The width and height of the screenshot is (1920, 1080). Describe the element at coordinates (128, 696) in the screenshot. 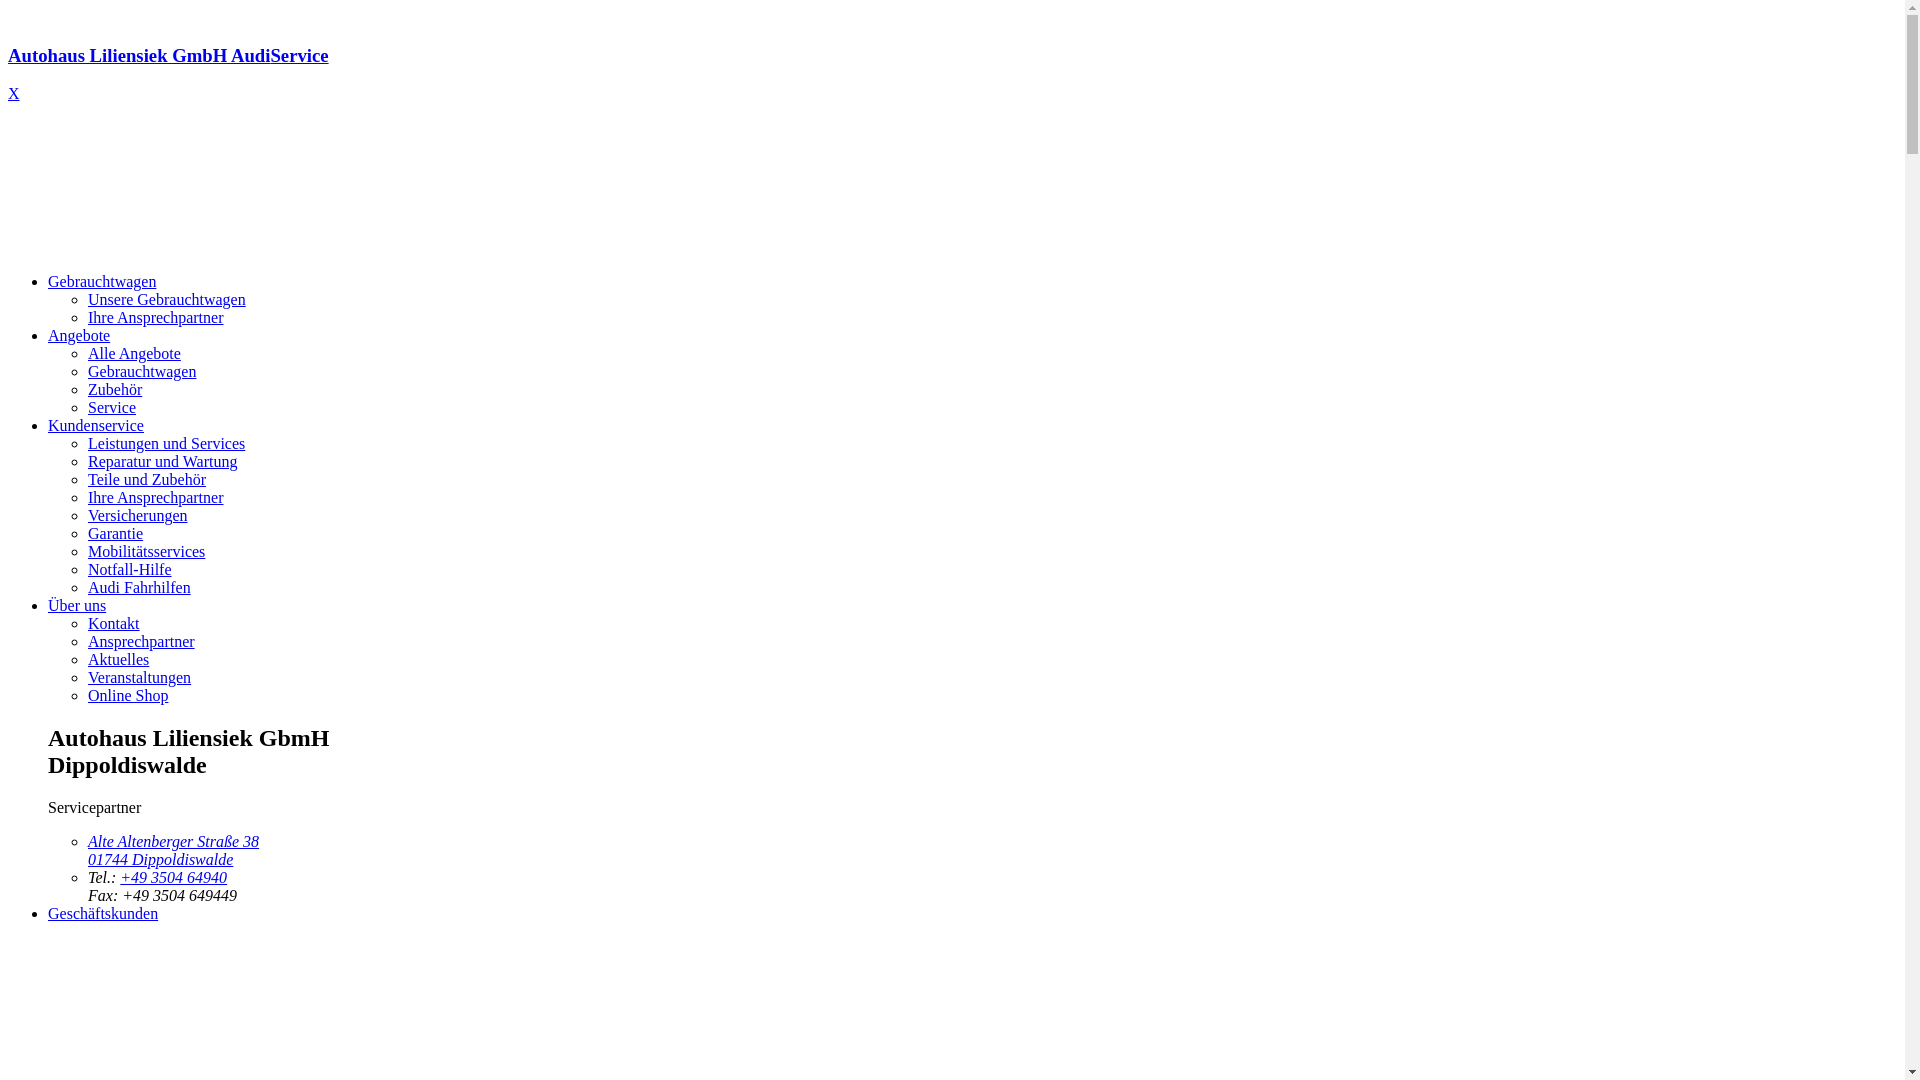

I see `Online Shop` at that location.